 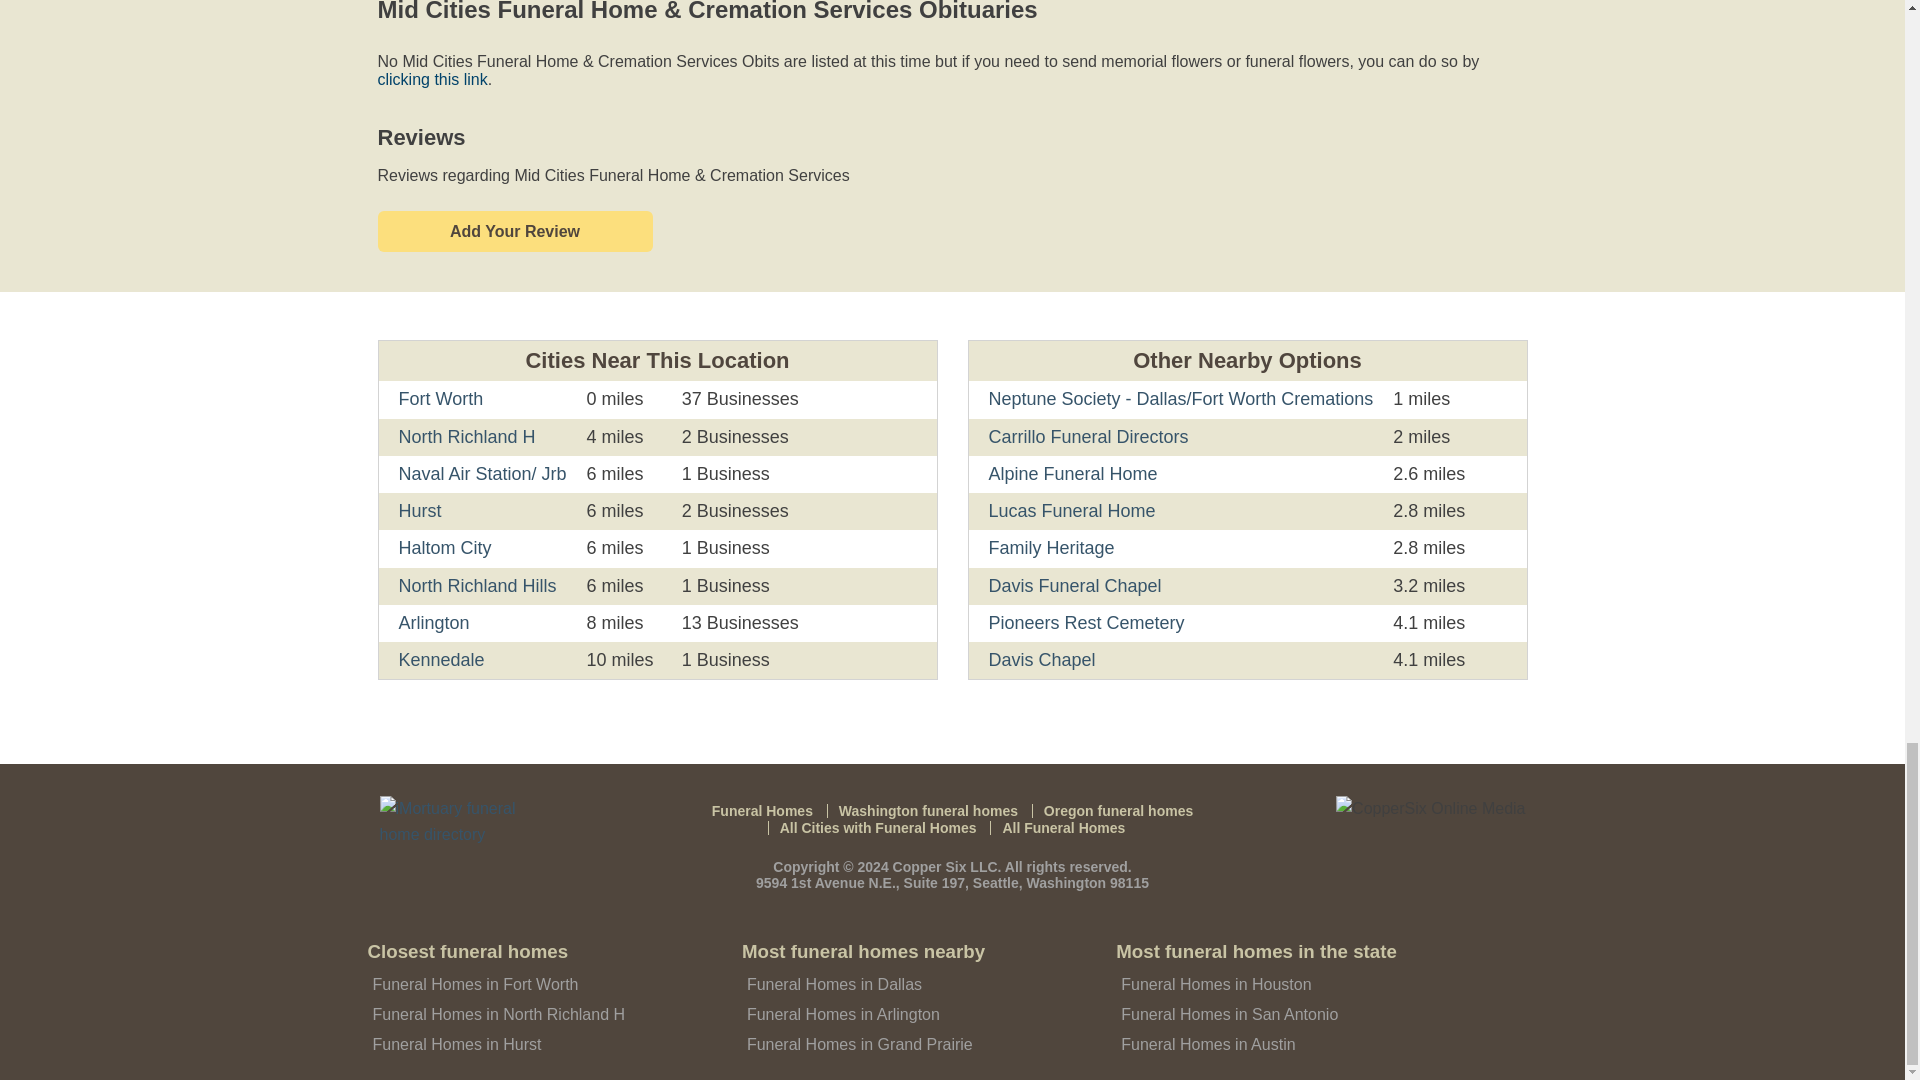 What do you see at coordinates (440, 398) in the screenshot?
I see `Fort Worth` at bounding box center [440, 398].